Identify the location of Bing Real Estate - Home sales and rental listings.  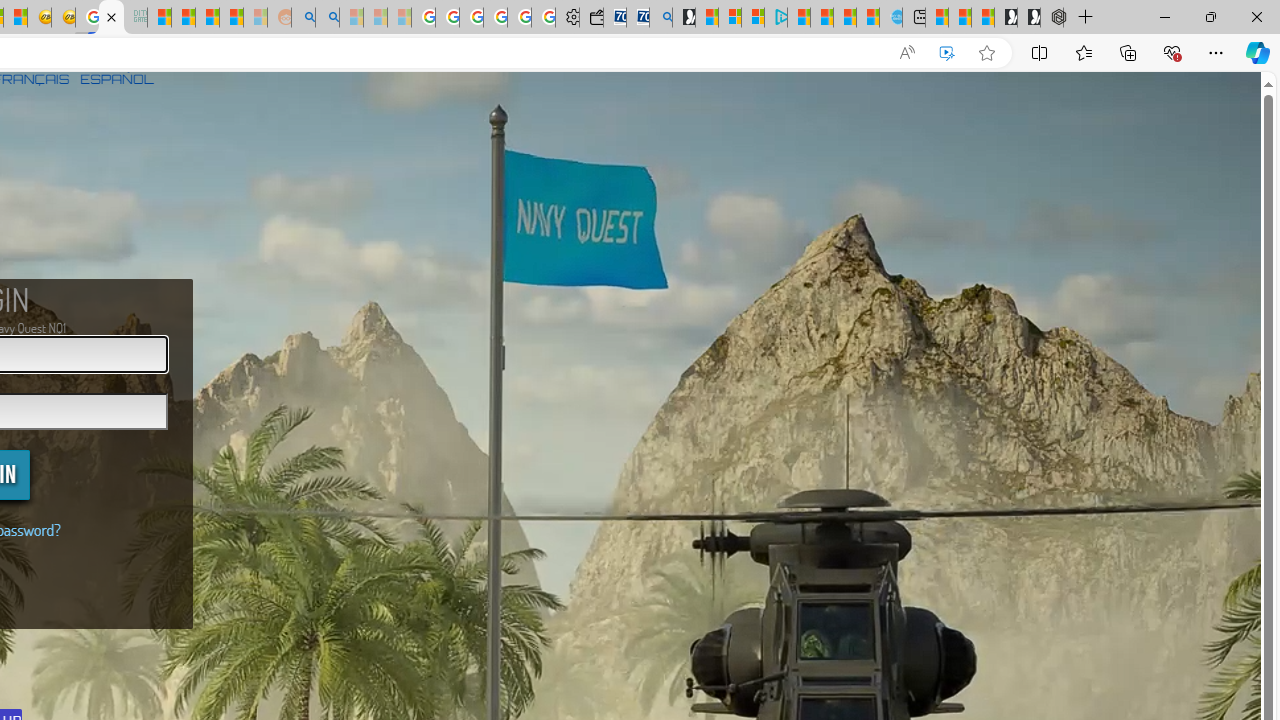
(660, 18).